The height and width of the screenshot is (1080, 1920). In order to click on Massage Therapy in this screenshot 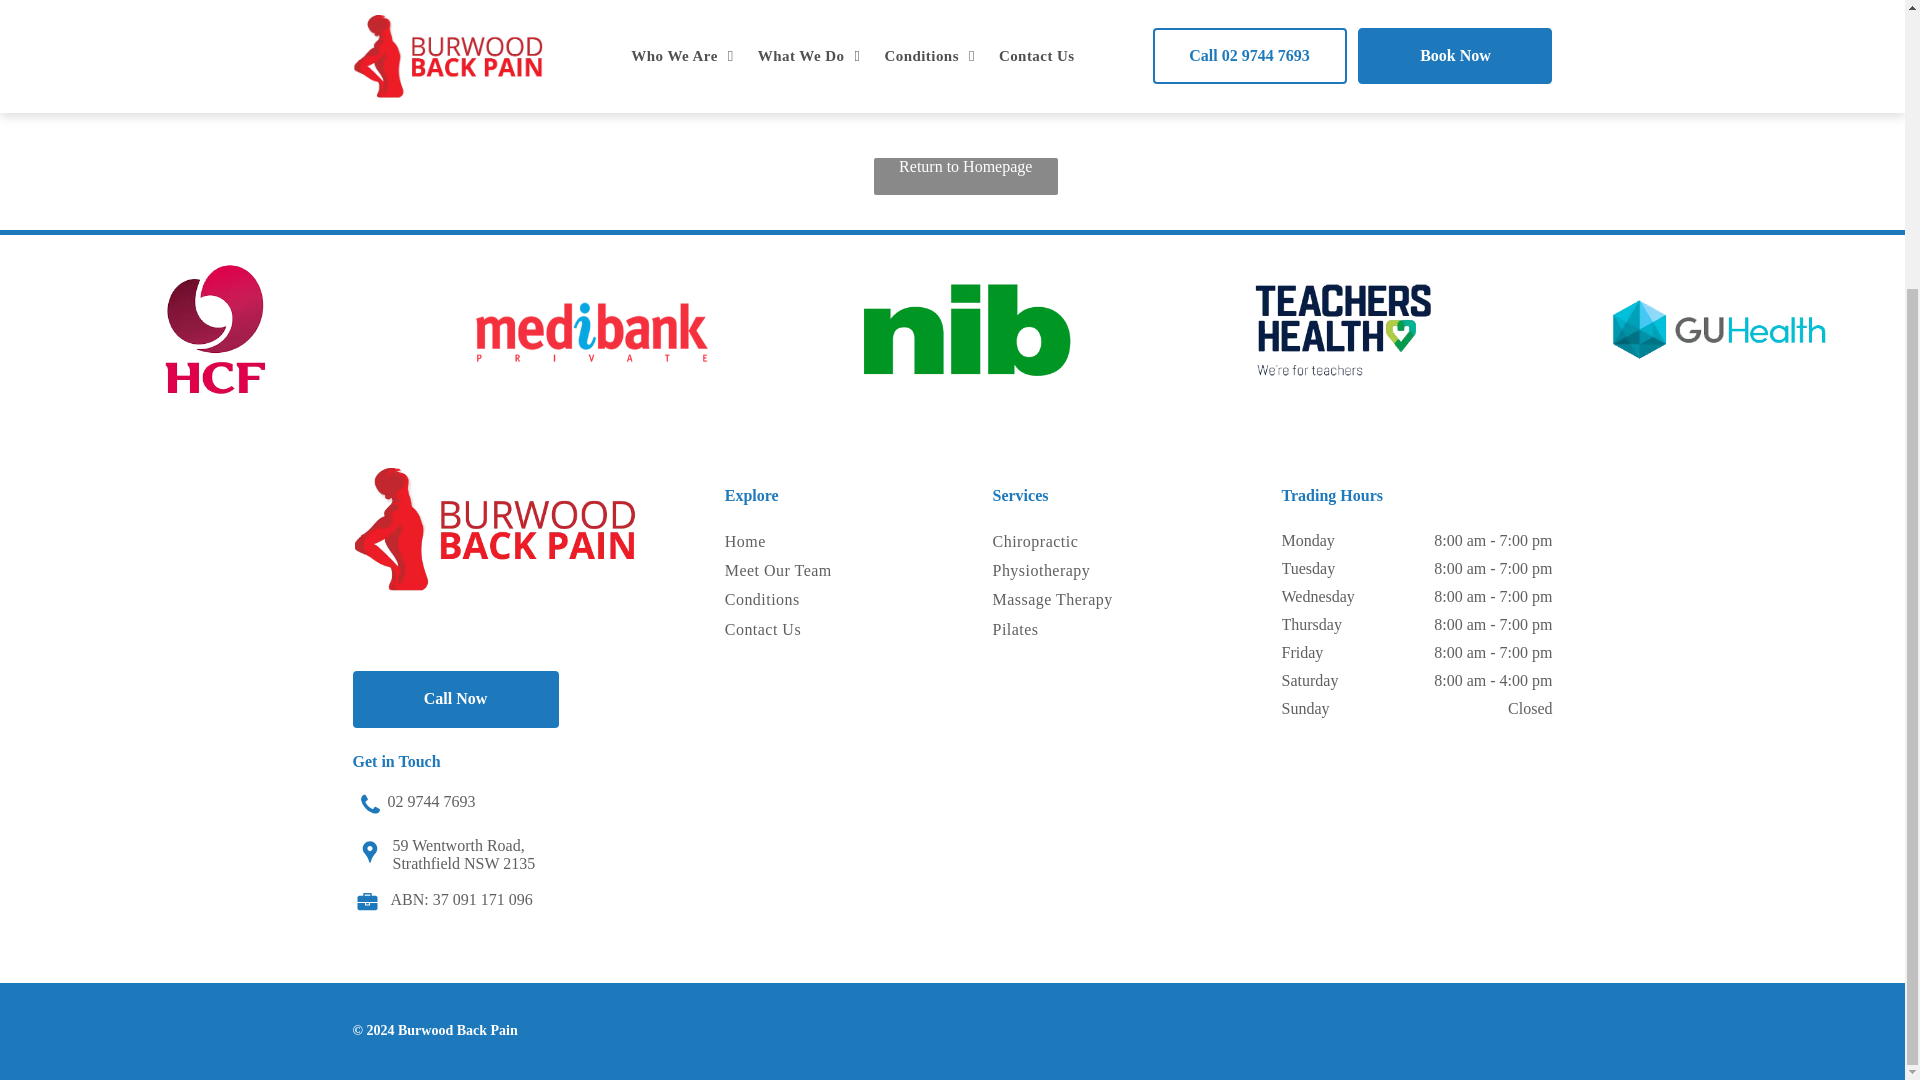, I will do `click(1068, 600)`.